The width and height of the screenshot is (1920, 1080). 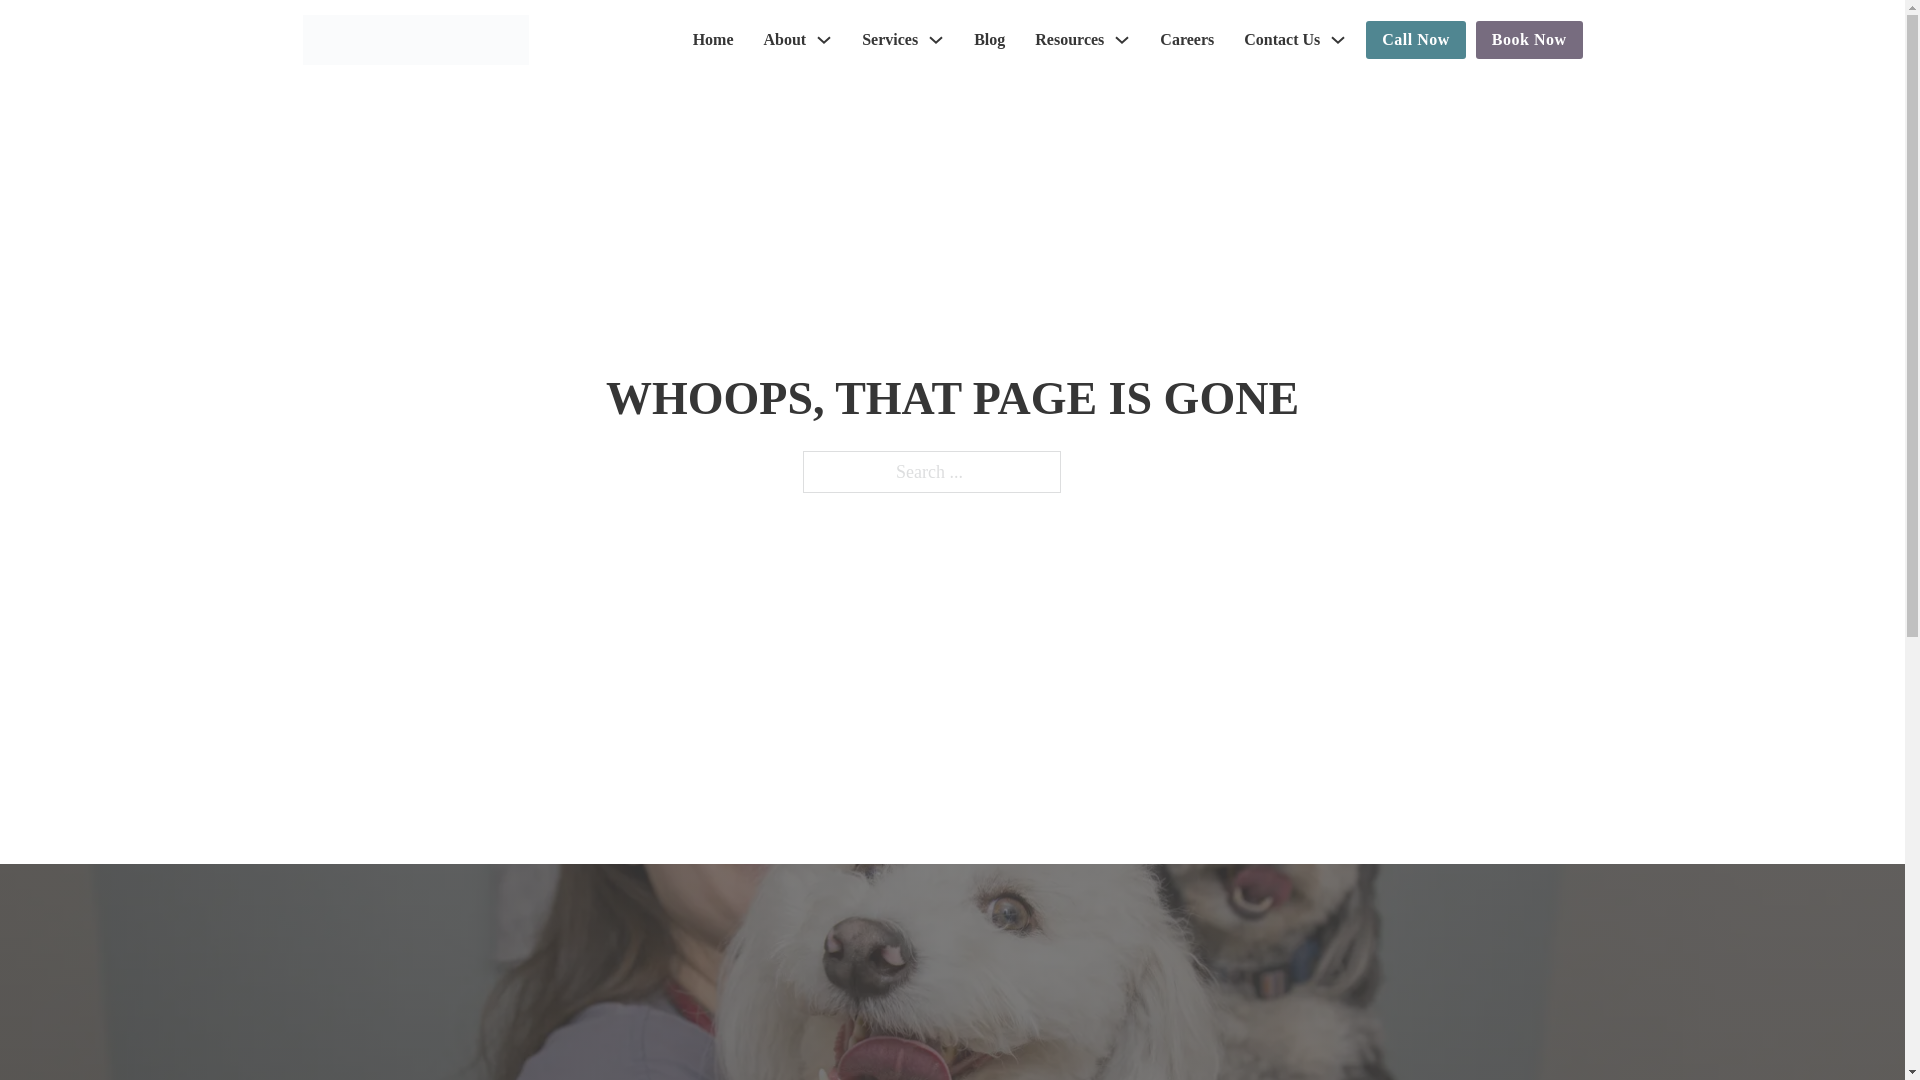 What do you see at coordinates (1069, 40) in the screenshot?
I see `Resources` at bounding box center [1069, 40].